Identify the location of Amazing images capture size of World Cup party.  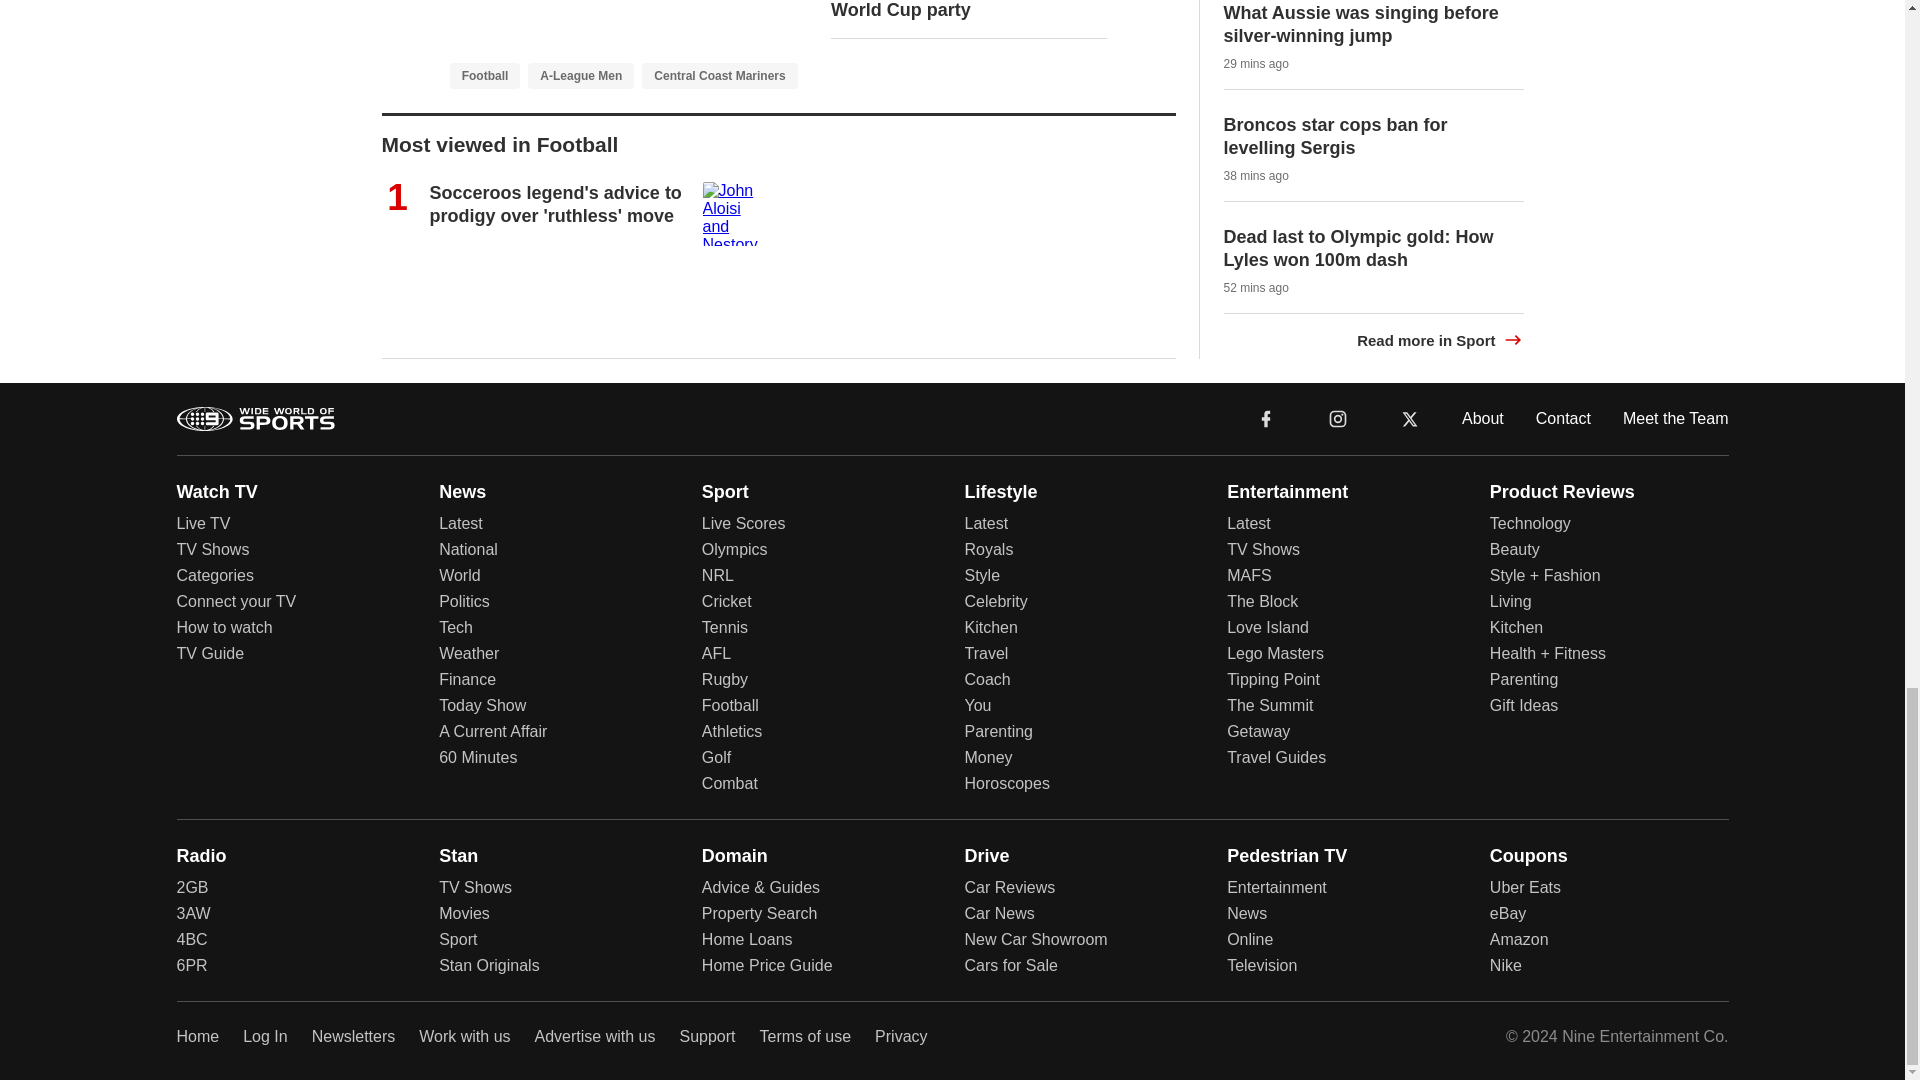
(968, 10).